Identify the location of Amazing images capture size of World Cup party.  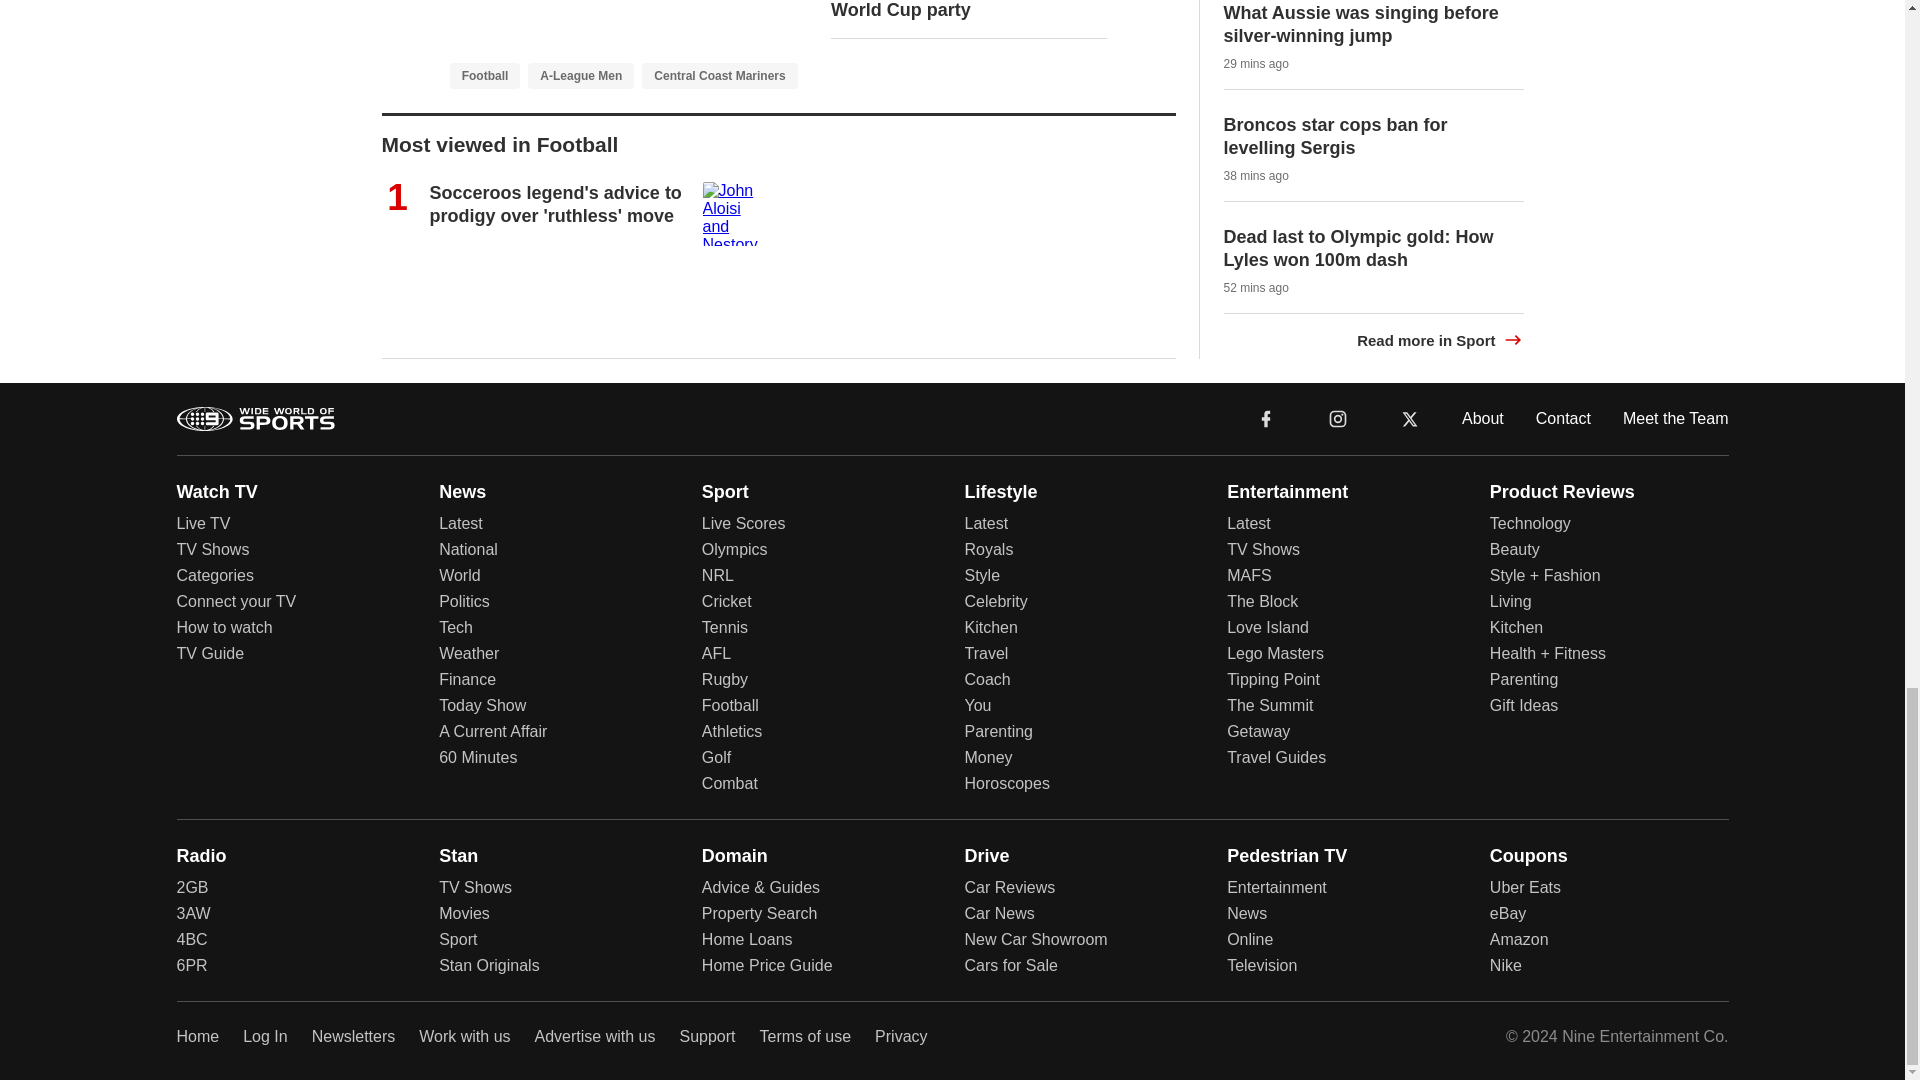
(968, 10).